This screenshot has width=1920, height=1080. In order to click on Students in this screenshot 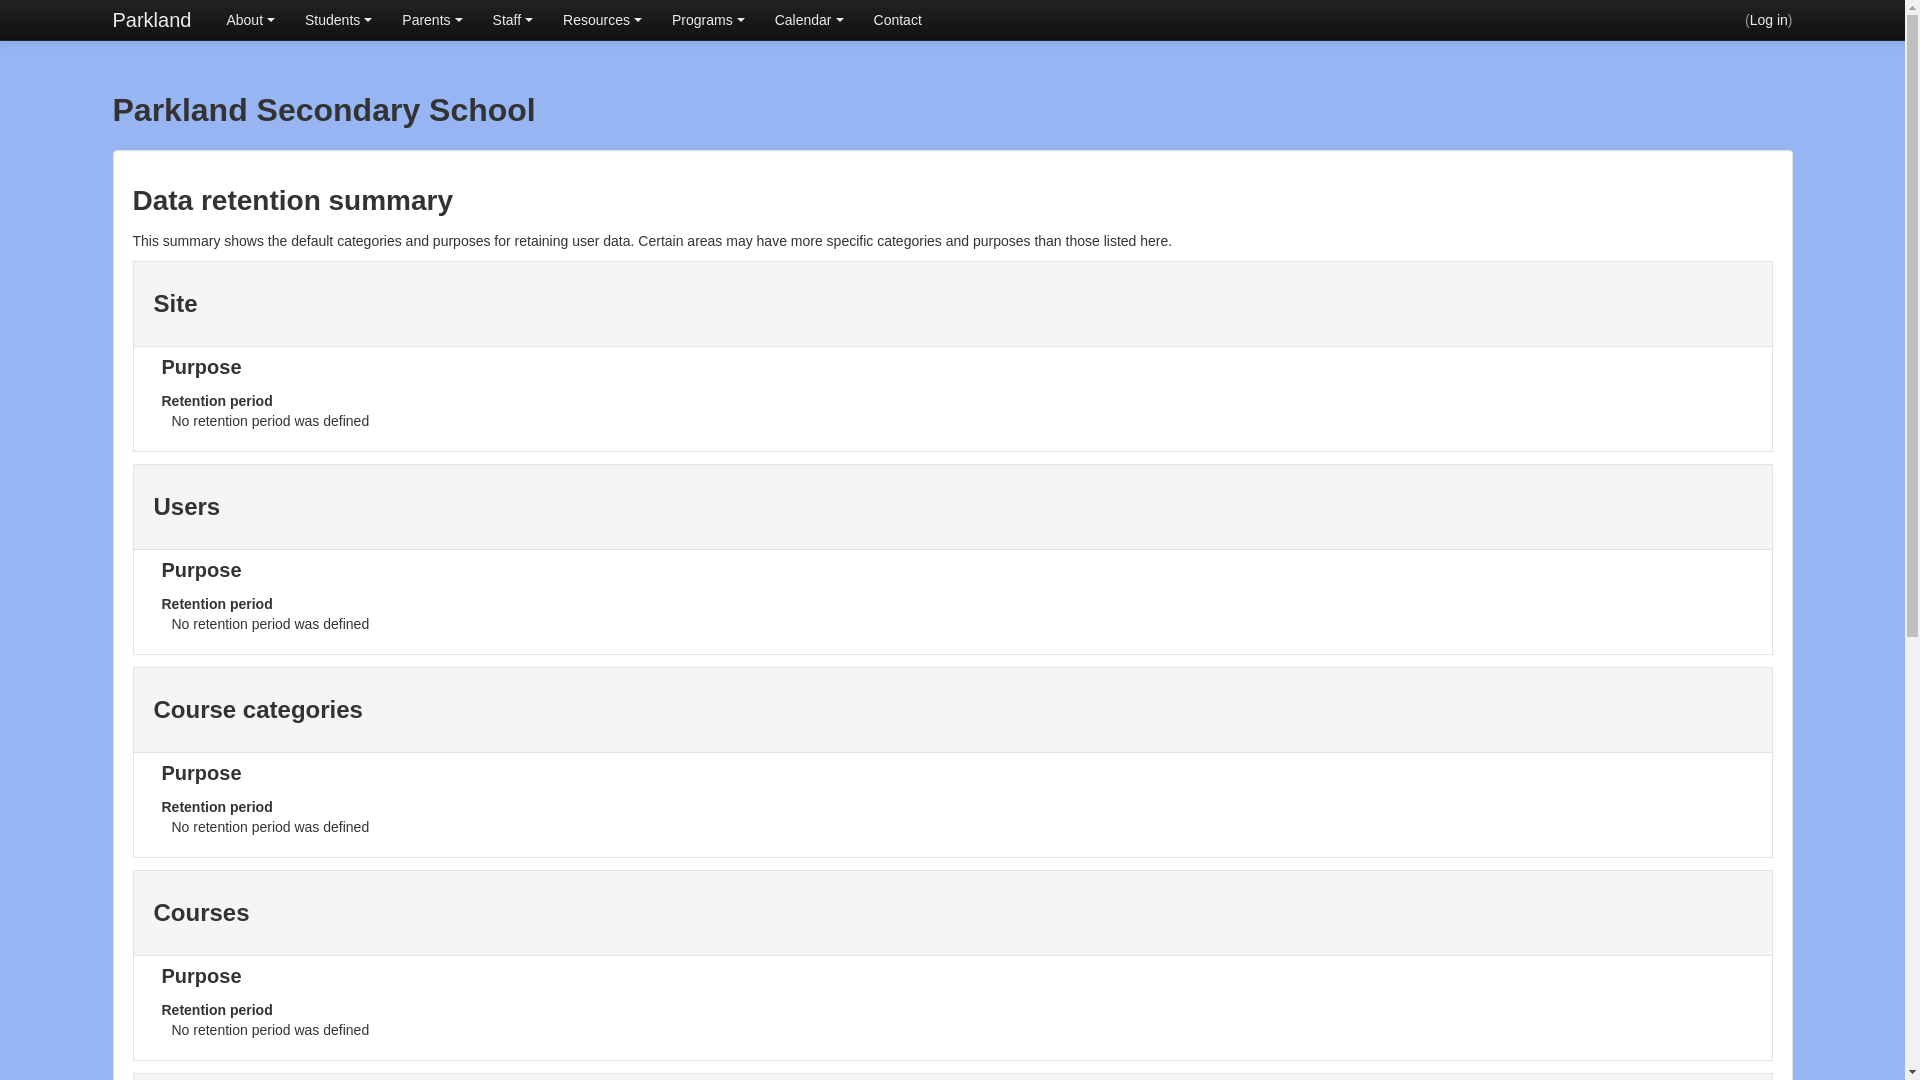, I will do `click(338, 20)`.